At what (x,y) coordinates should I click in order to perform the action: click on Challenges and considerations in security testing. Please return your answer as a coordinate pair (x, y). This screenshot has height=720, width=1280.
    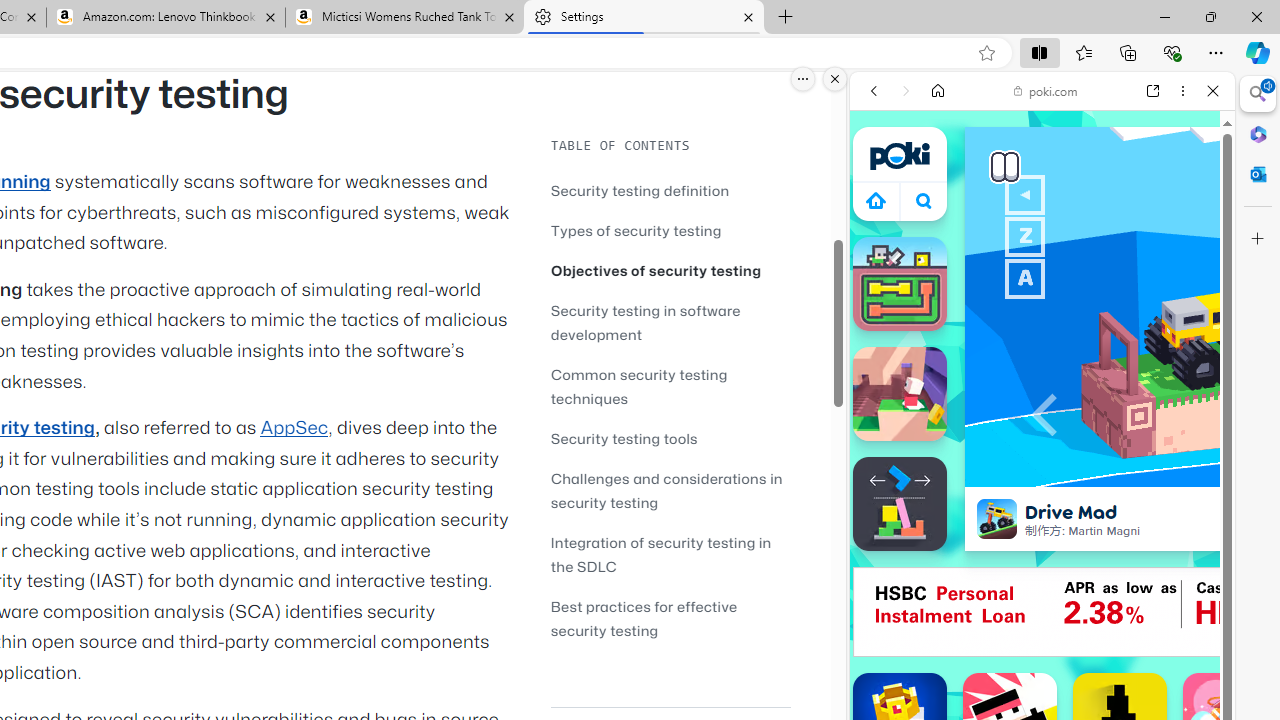
    Looking at the image, I should click on (666, 490).